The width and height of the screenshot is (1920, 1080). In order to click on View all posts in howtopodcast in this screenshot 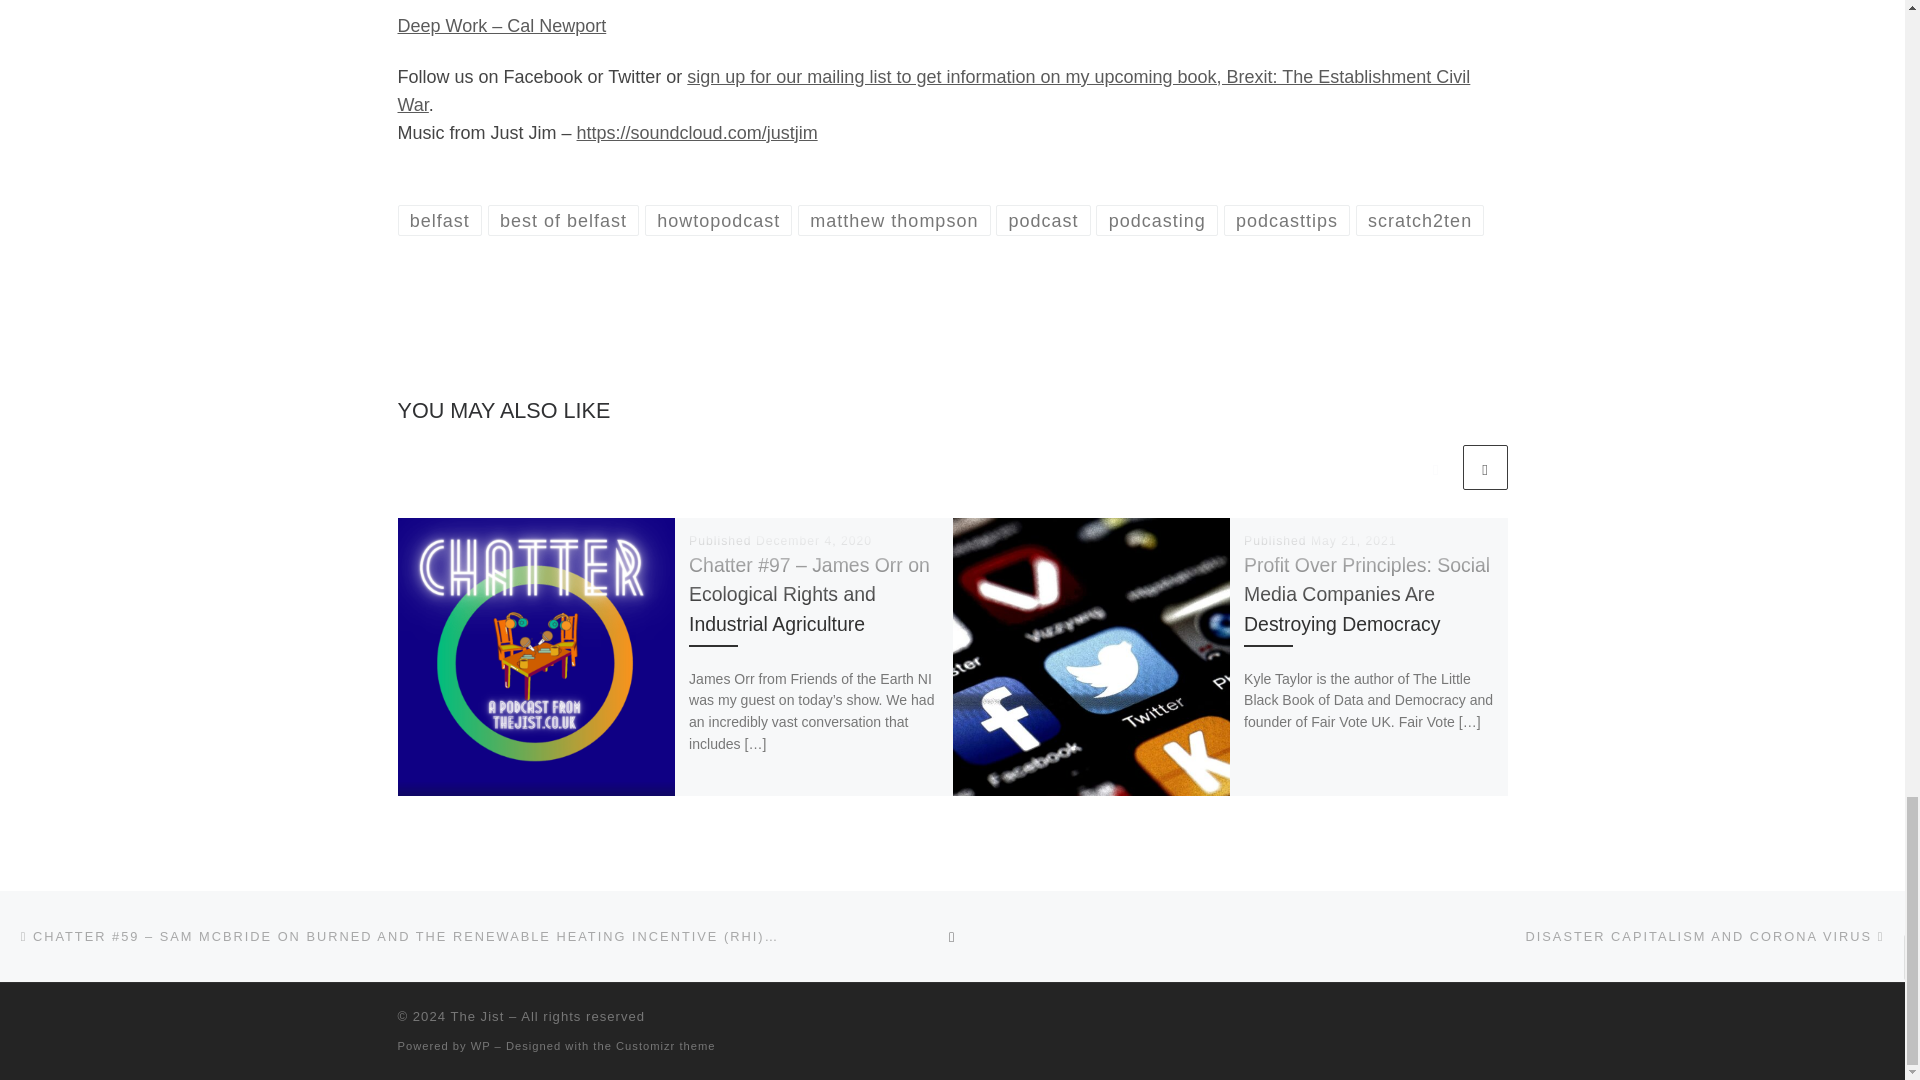, I will do `click(718, 220)`.